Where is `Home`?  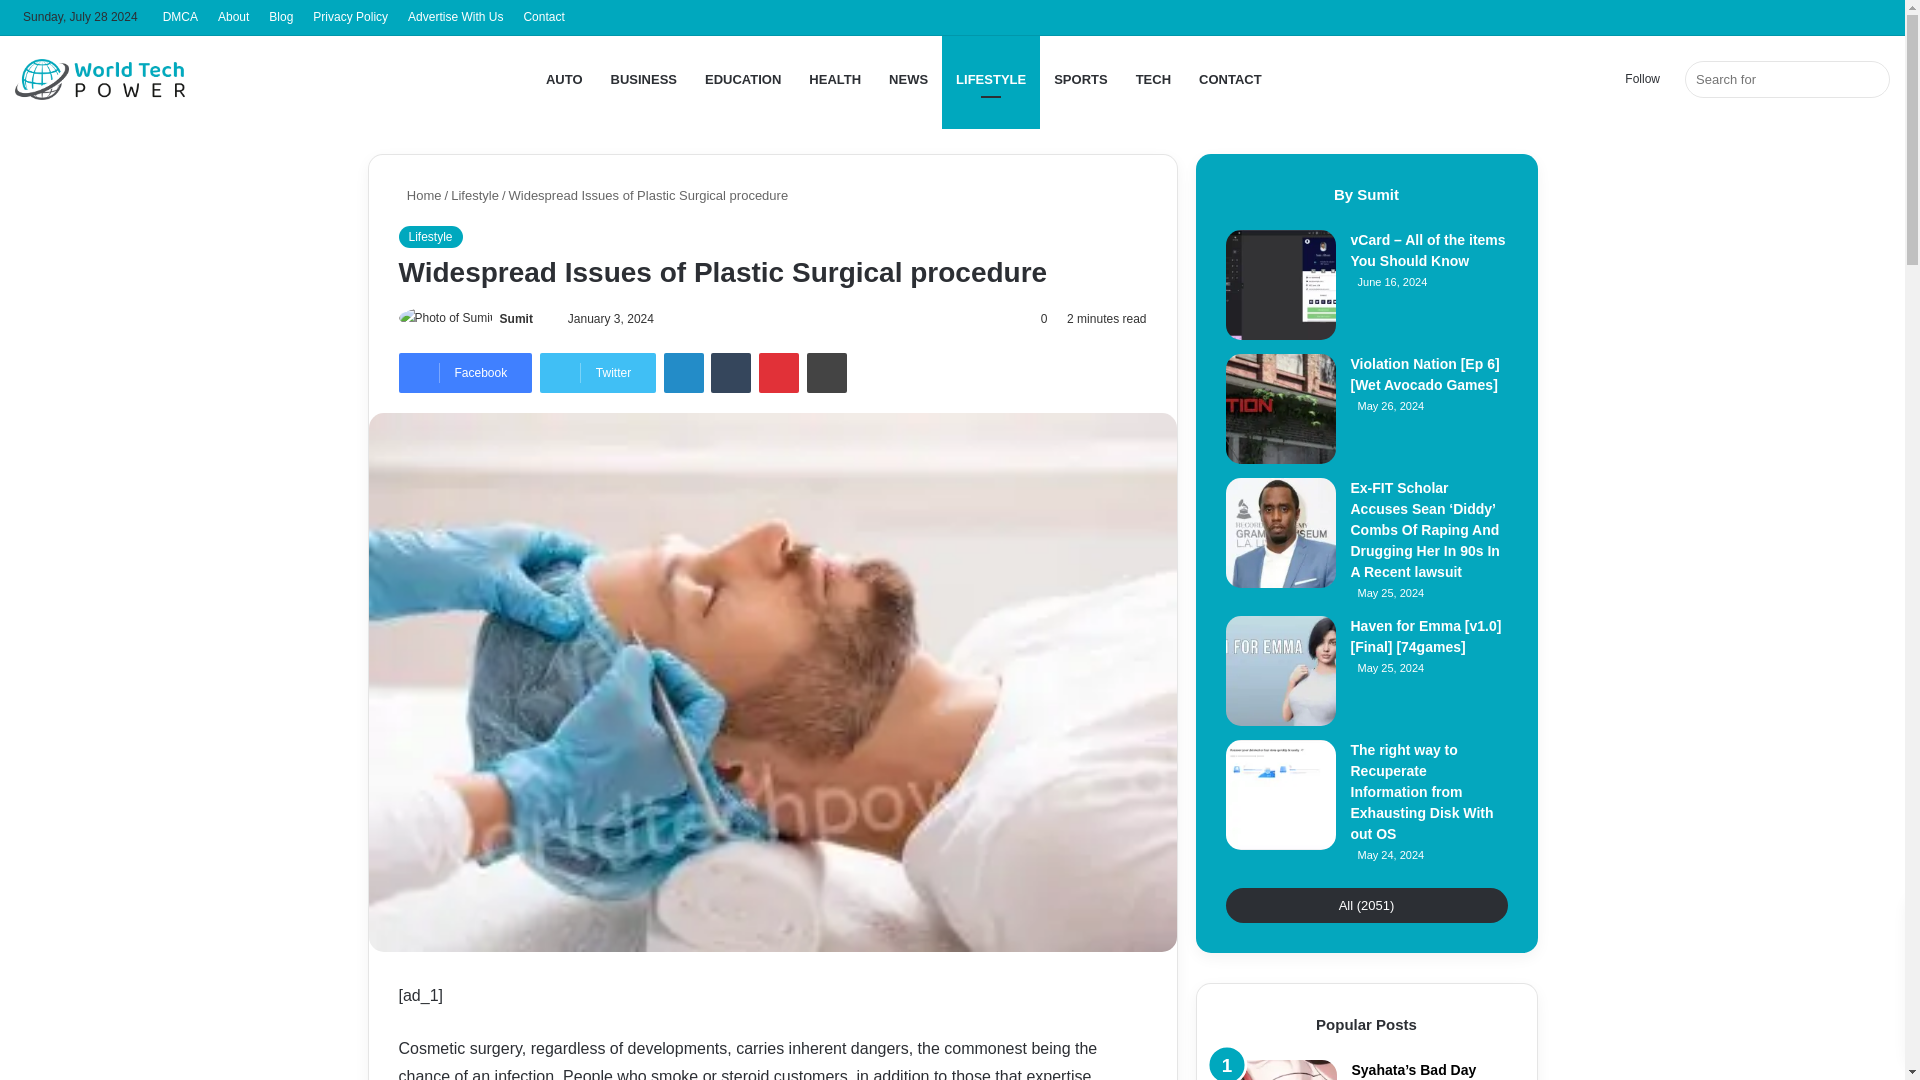
Home is located at coordinates (419, 195).